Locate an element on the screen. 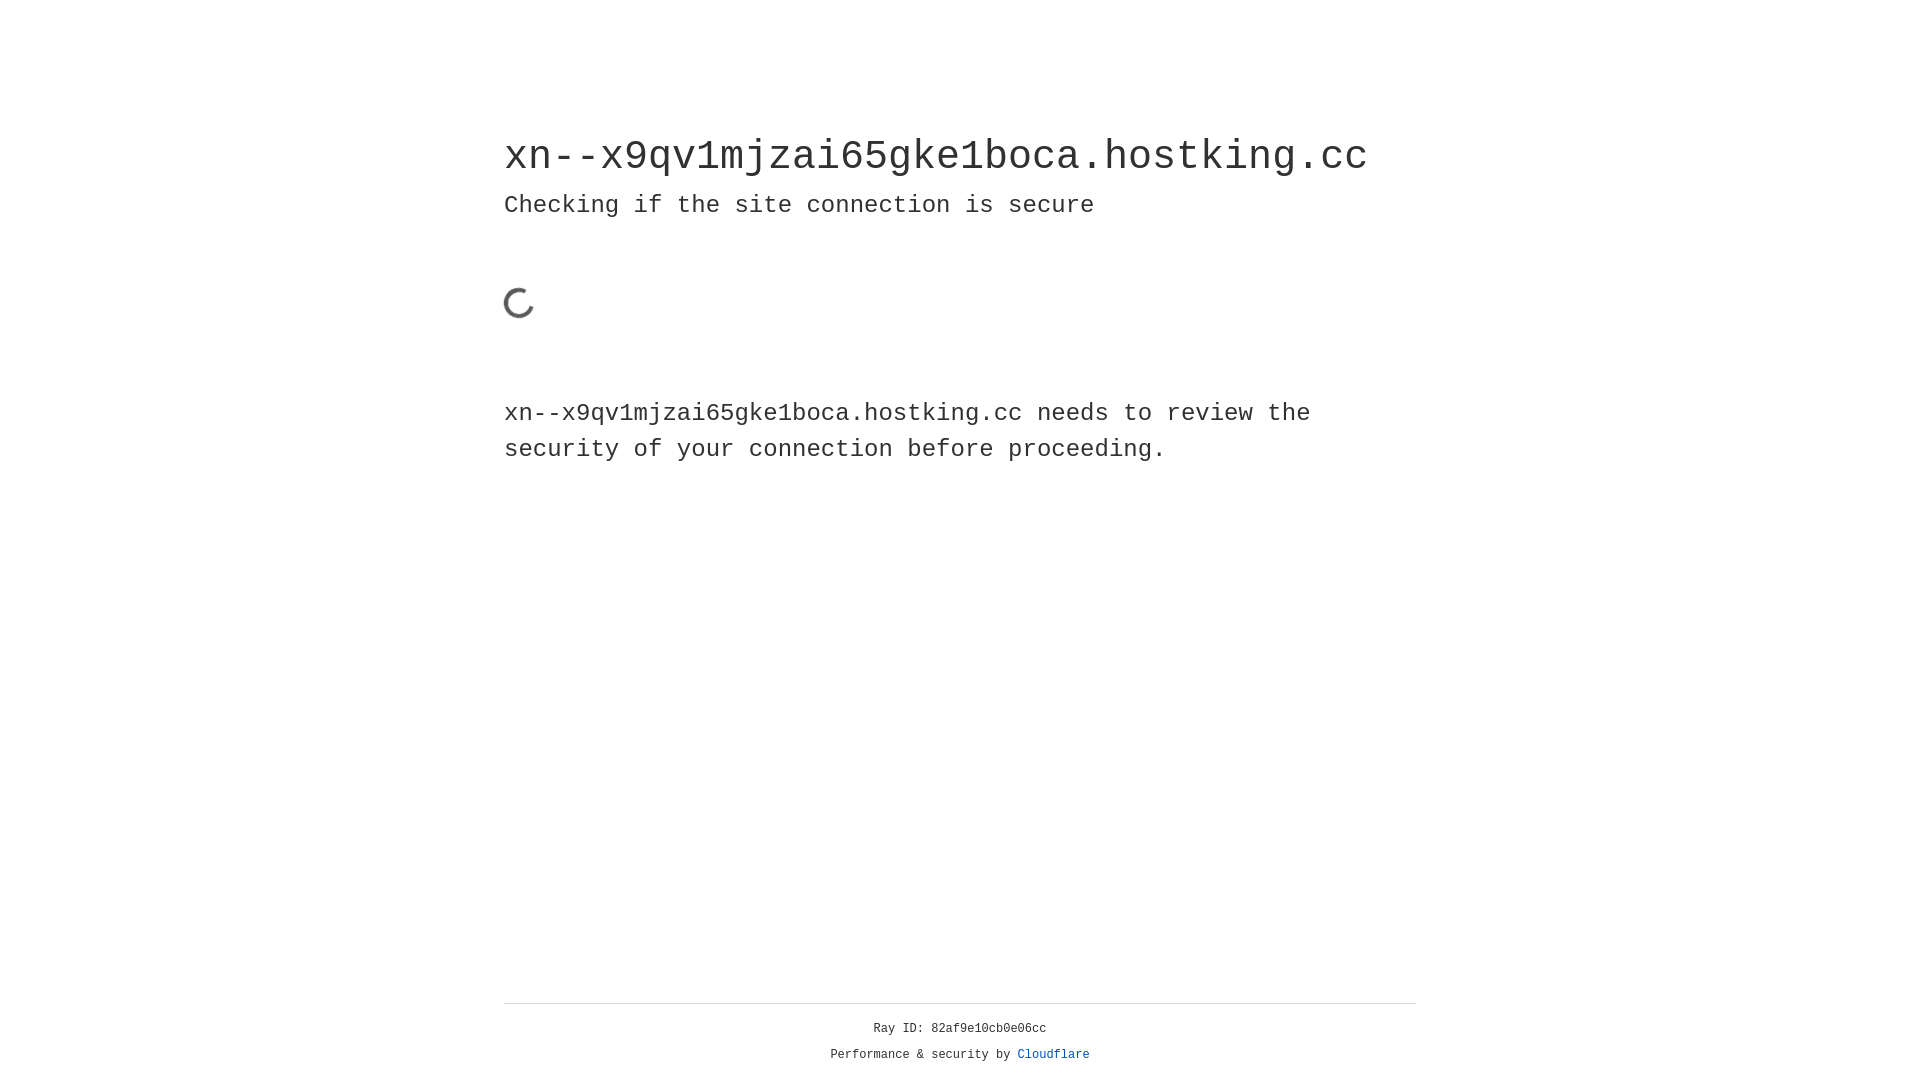 The width and height of the screenshot is (1920, 1080). Cloudflare is located at coordinates (1054, 1055).